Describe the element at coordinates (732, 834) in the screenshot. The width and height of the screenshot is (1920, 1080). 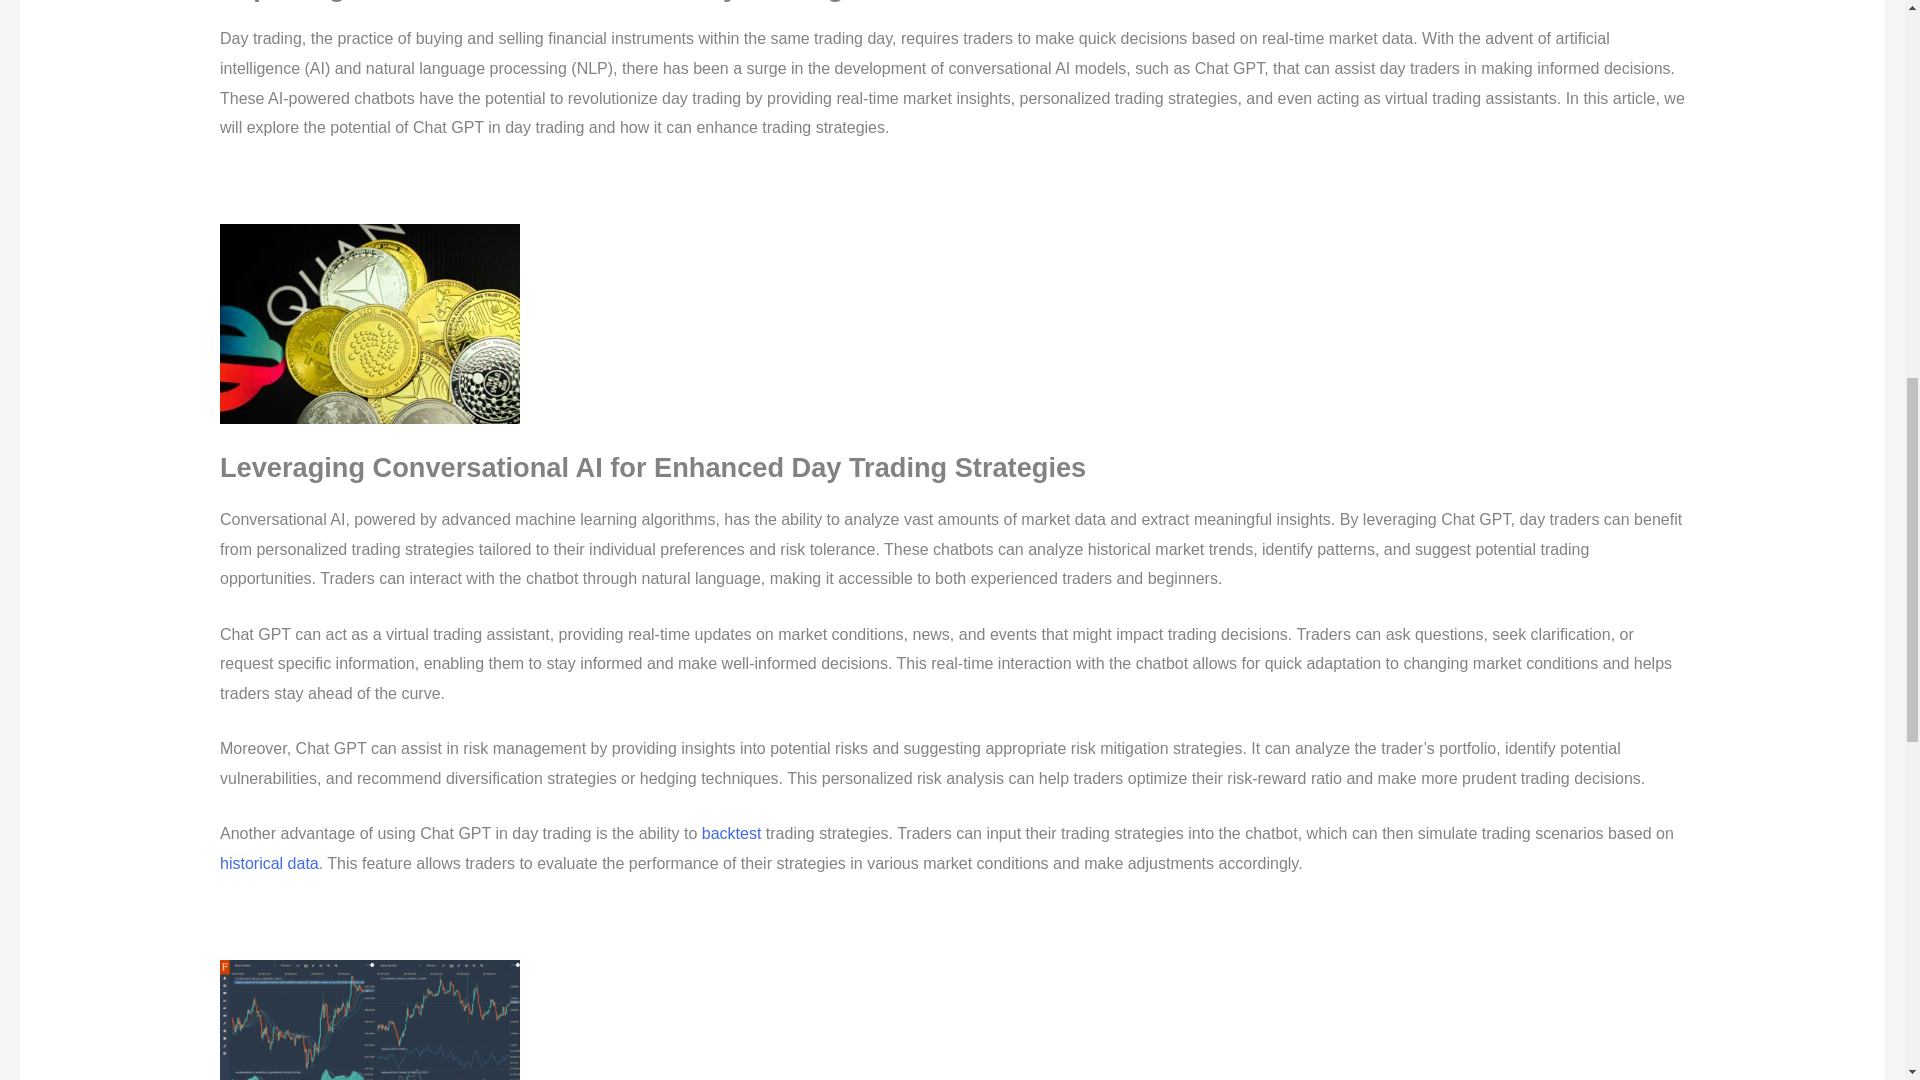
I see `backtest` at that location.